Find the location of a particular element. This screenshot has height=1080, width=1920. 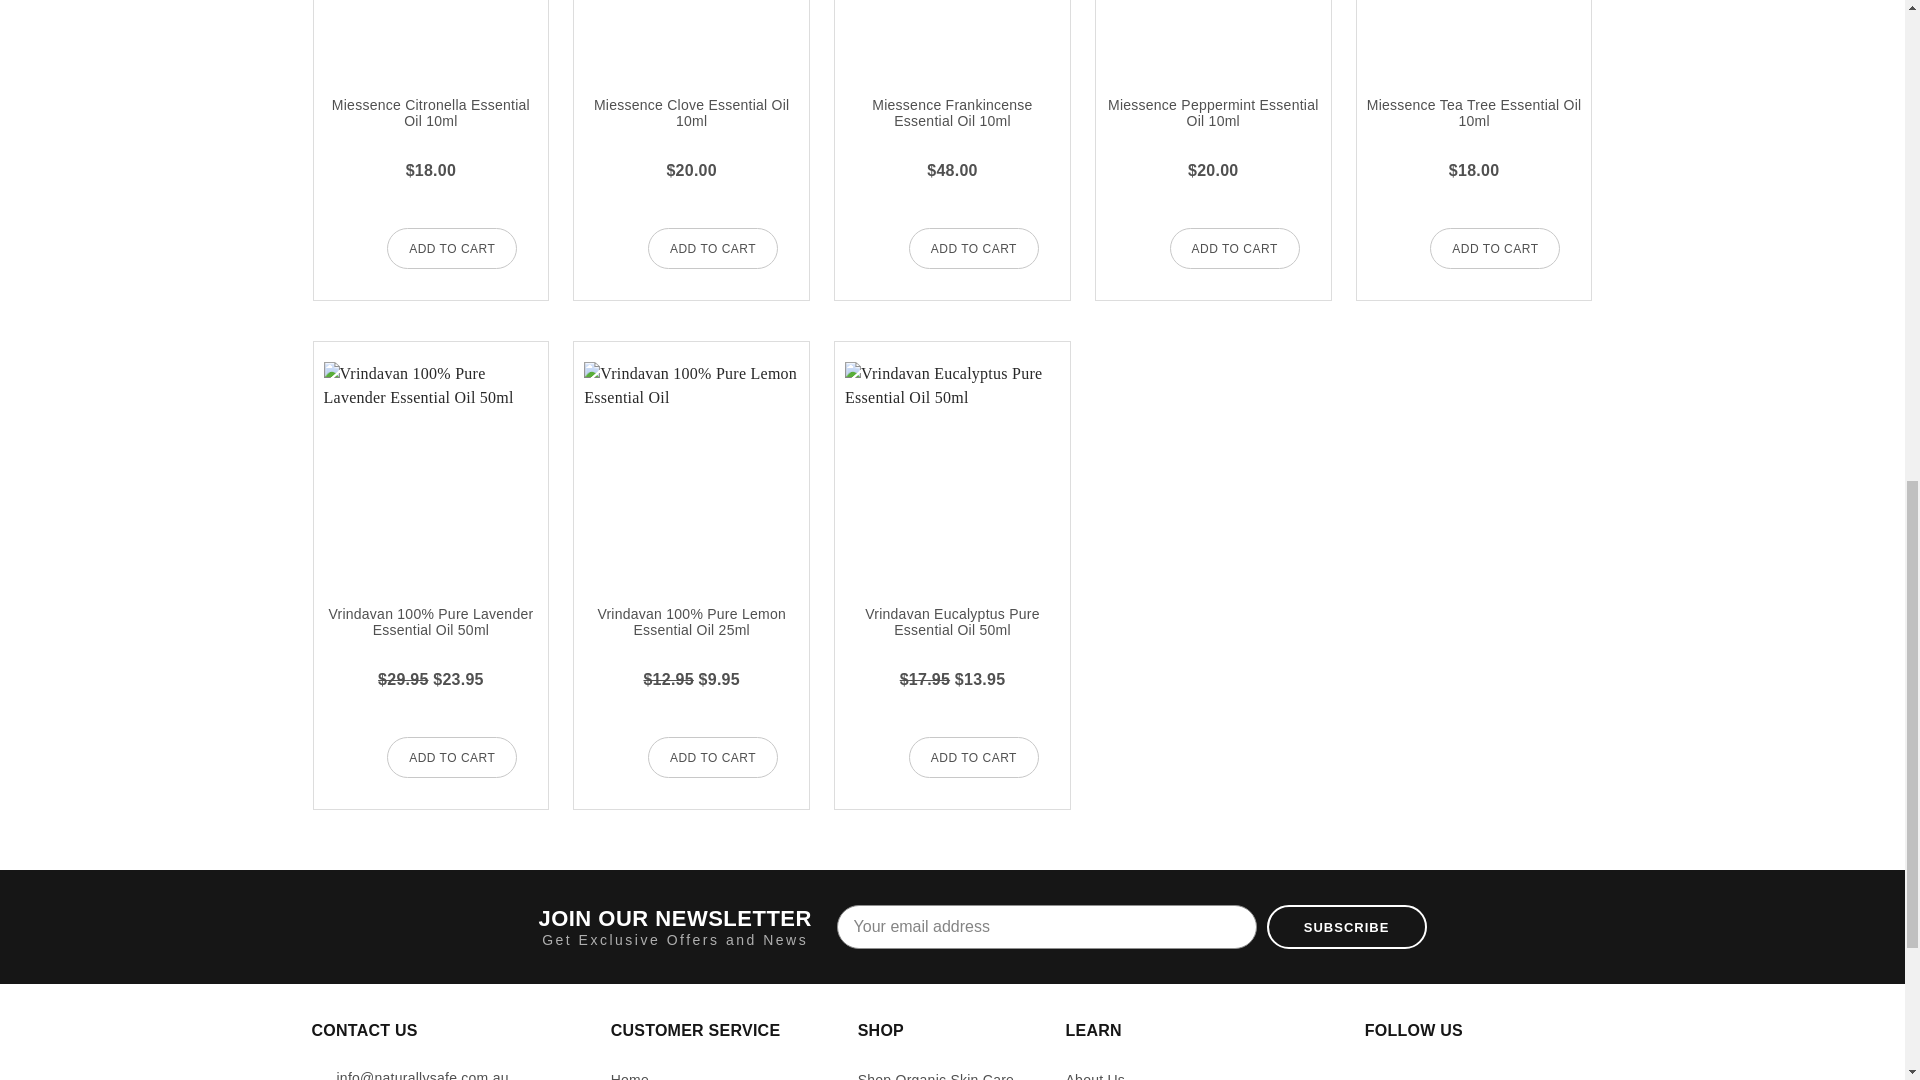

Miessence Clove Essential Oil 10ml is located at coordinates (690, 33).